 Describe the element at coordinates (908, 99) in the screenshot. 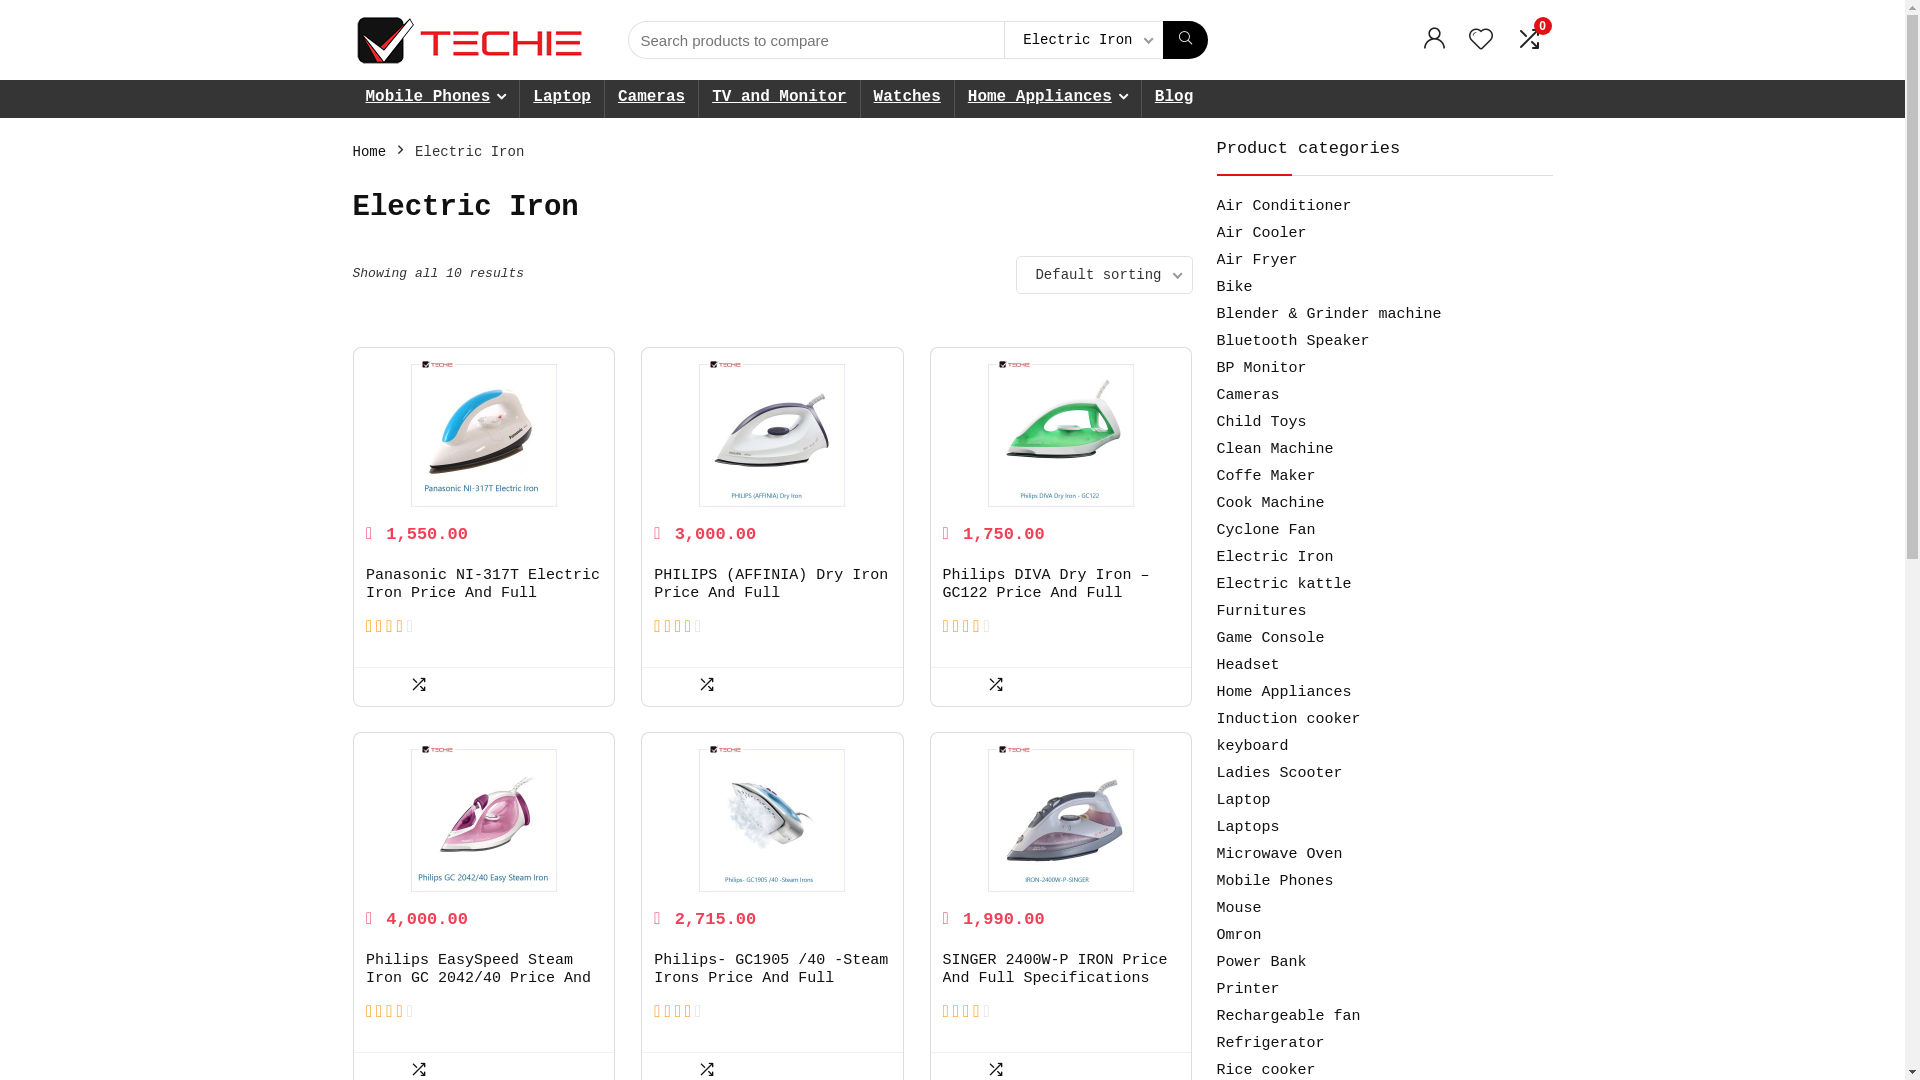

I see `Watches` at that location.